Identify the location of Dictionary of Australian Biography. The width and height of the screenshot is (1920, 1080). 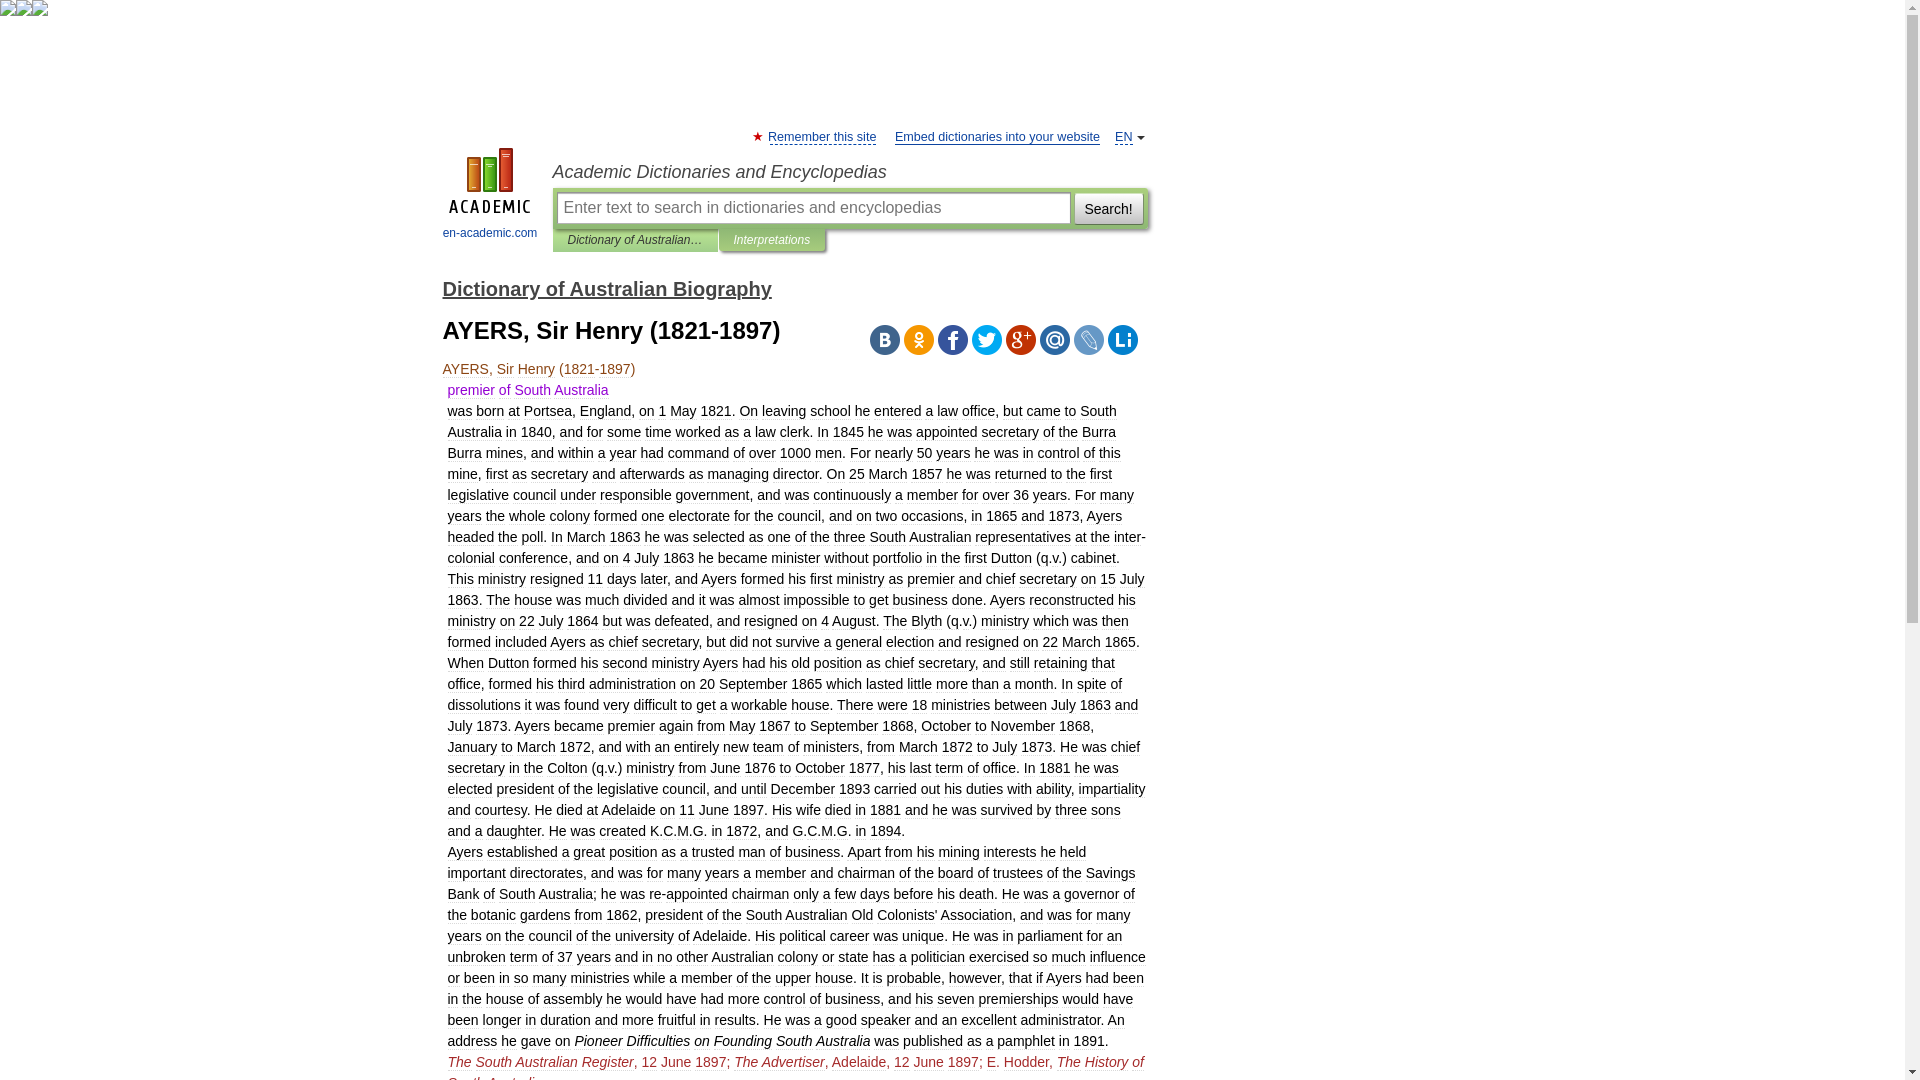
(606, 288).